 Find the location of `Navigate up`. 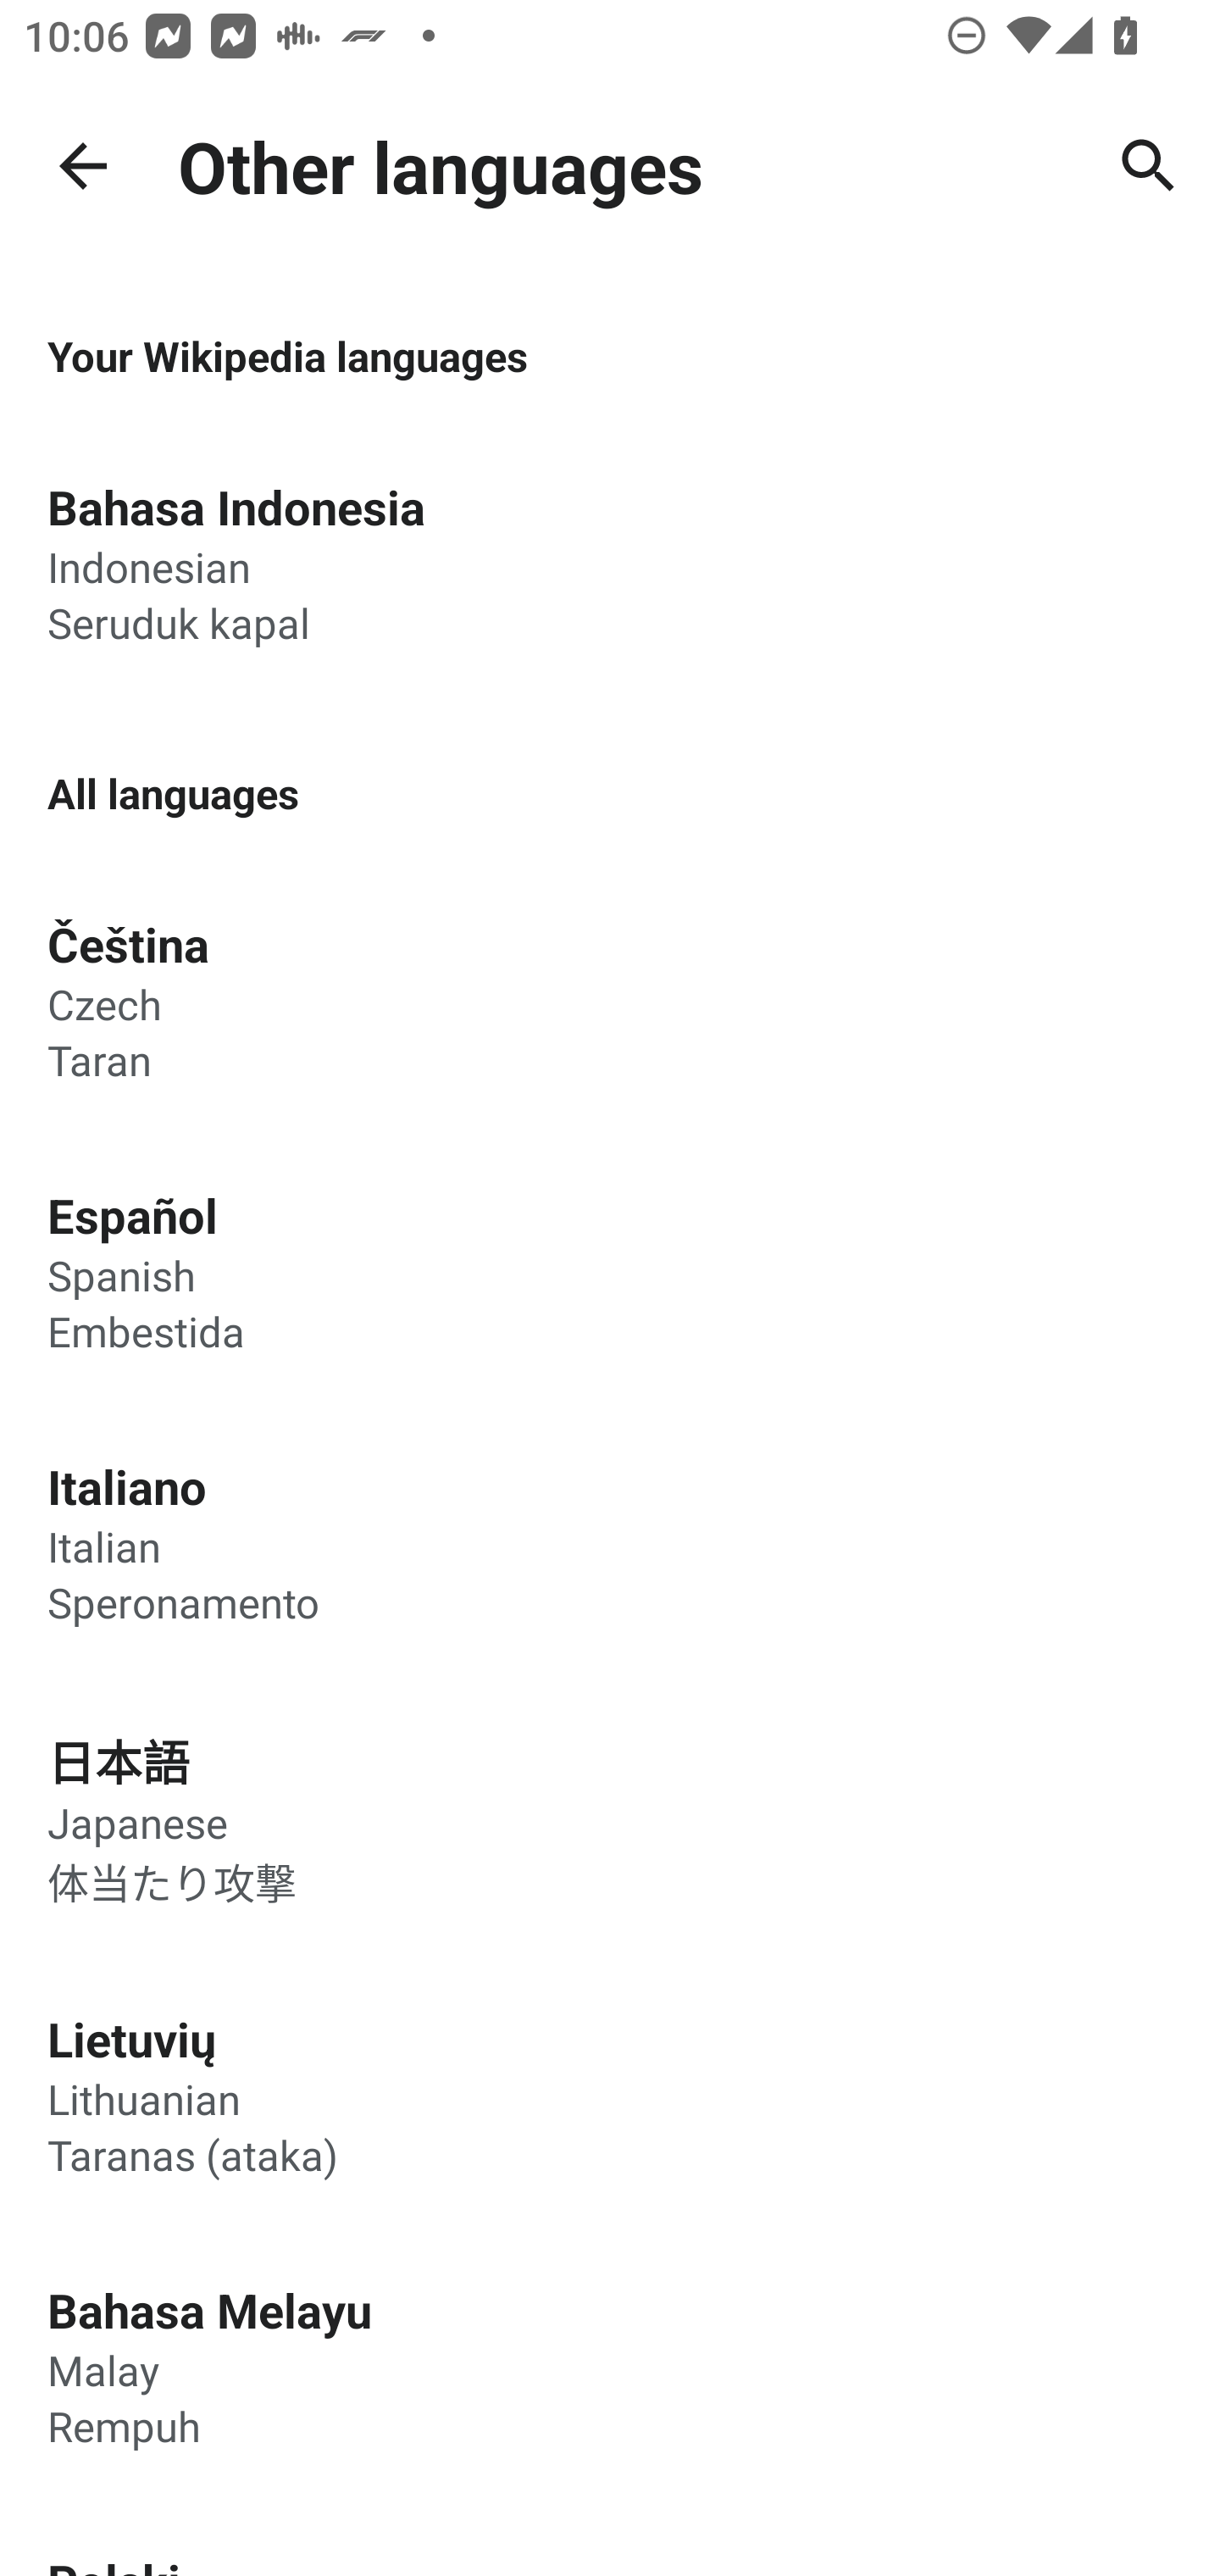

Navigate up is located at coordinates (83, 166).